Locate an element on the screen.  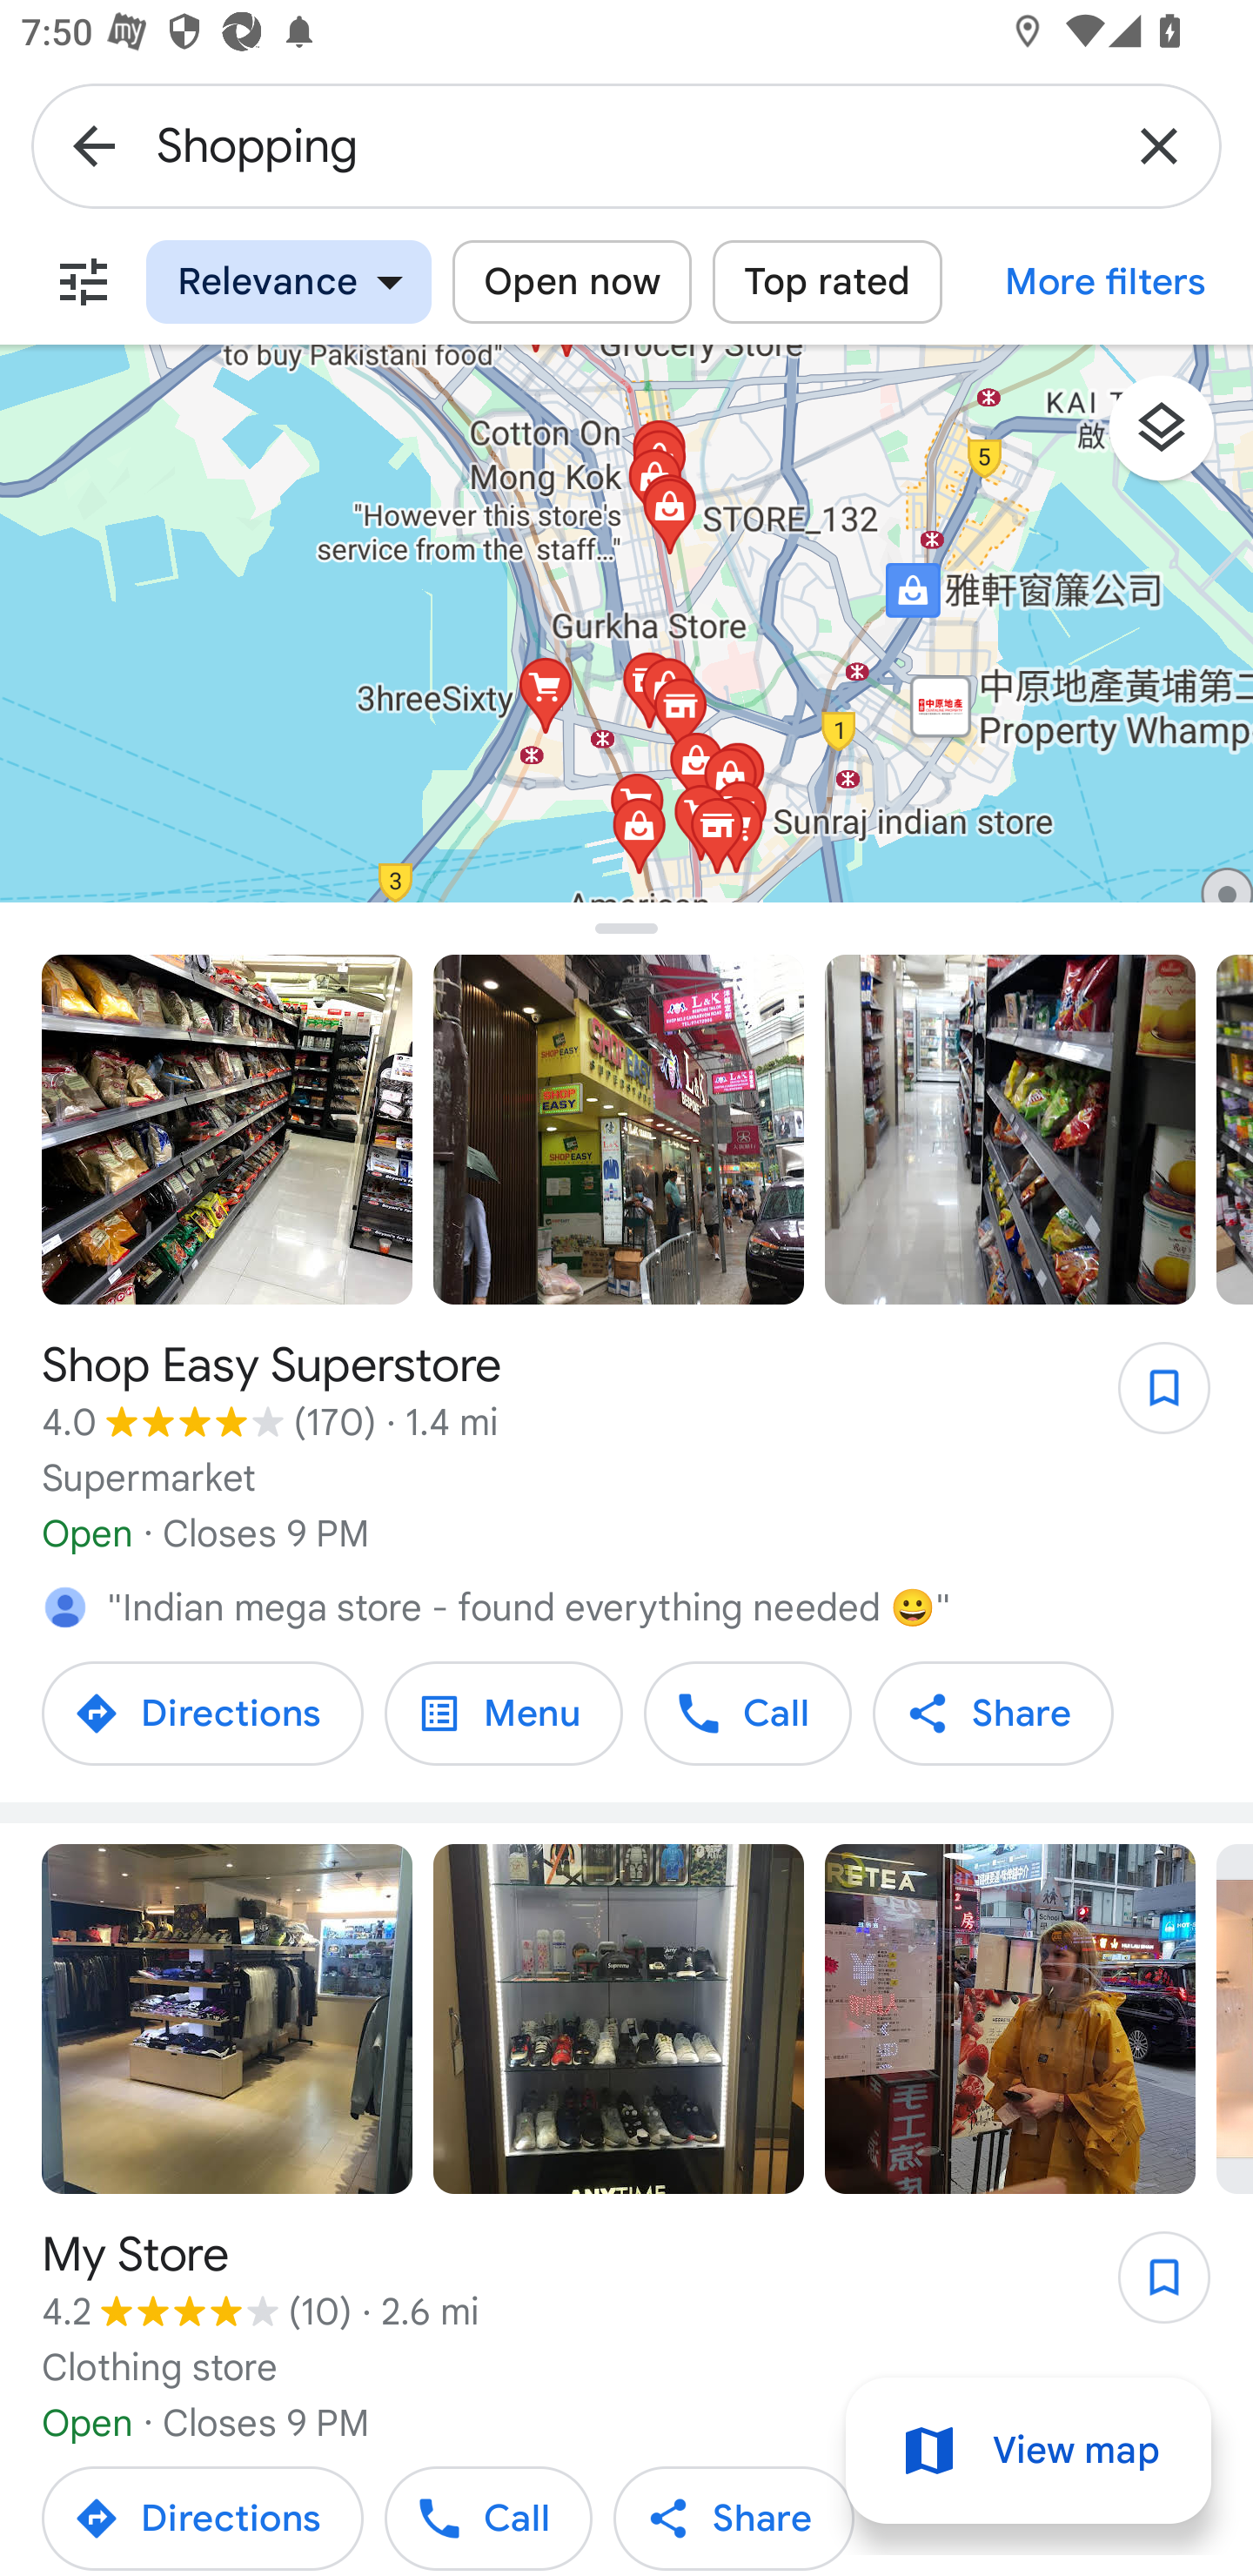
Shopping is located at coordinates (626, 144).